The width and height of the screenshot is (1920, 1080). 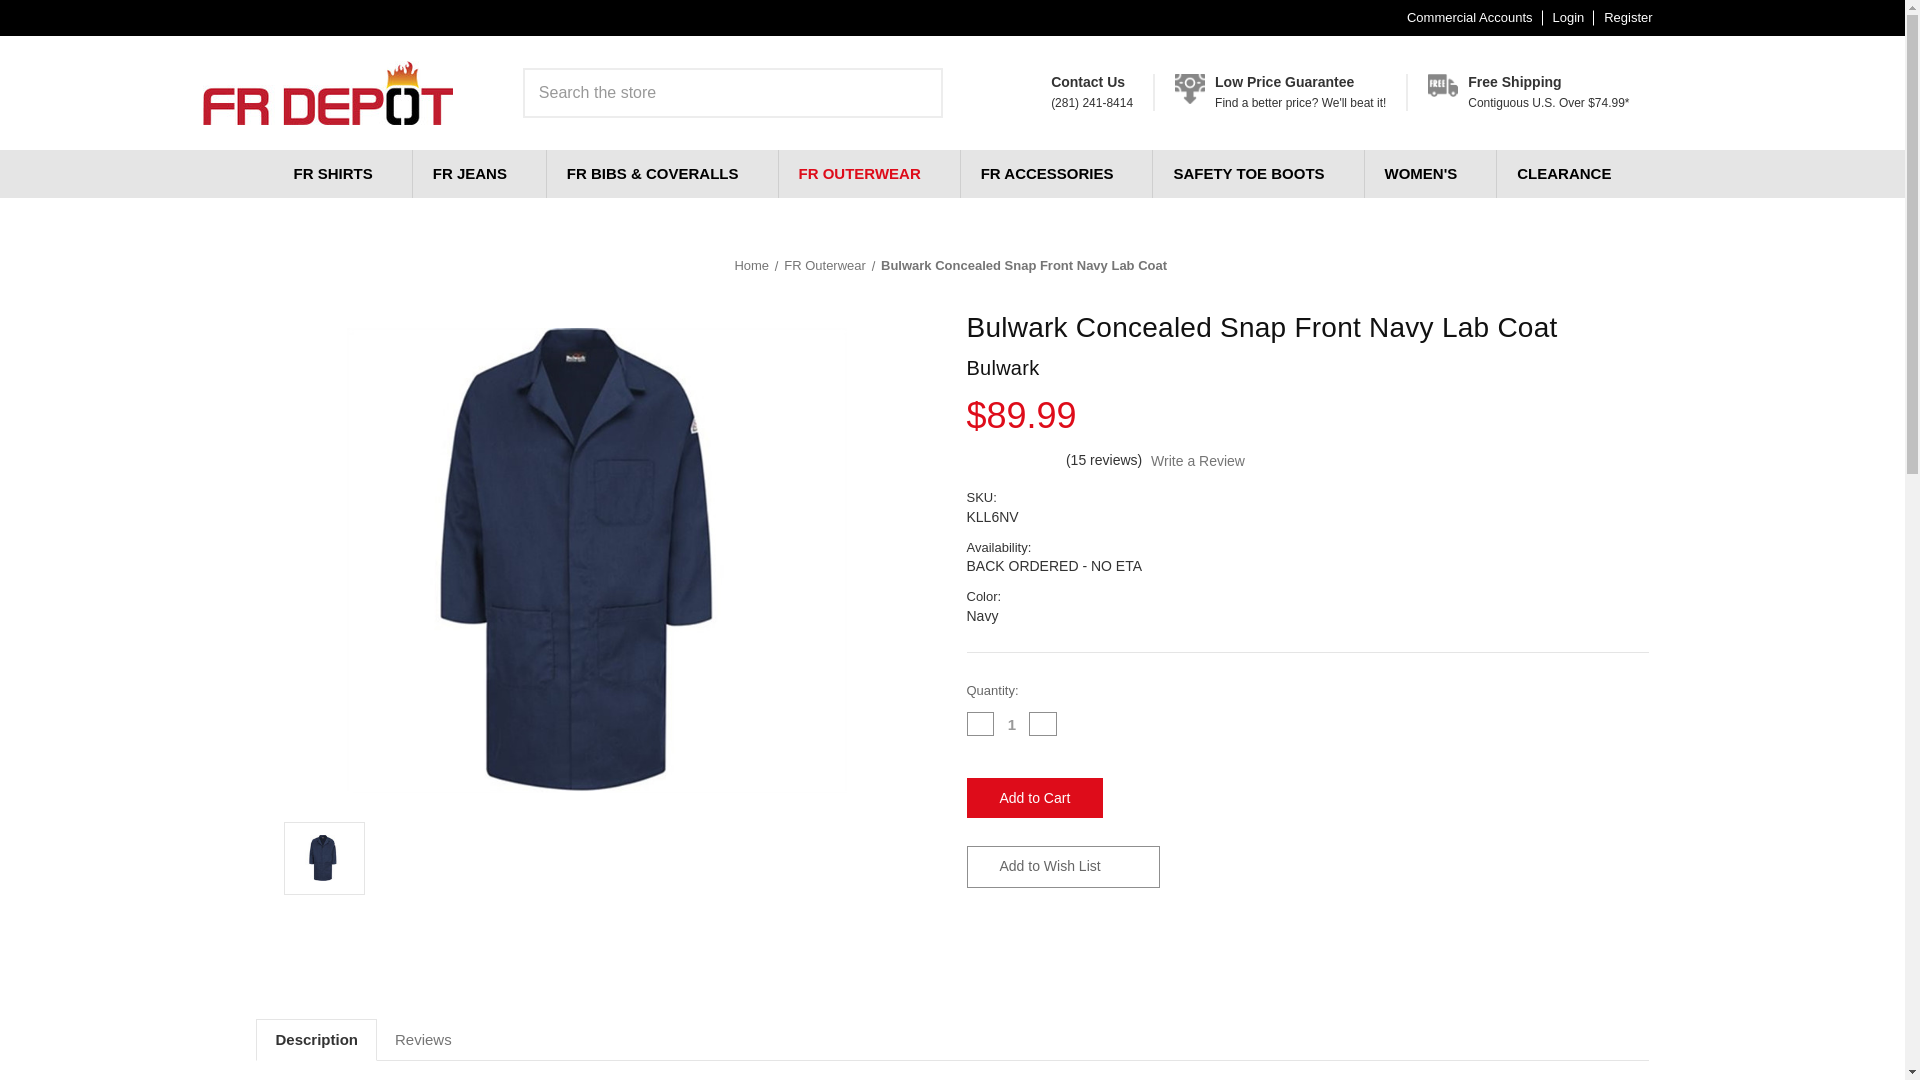 I want to click on Bulwark FR Concealed Snap Front Navy Lab Coat KLL6NV, so click(x=596, y=560).